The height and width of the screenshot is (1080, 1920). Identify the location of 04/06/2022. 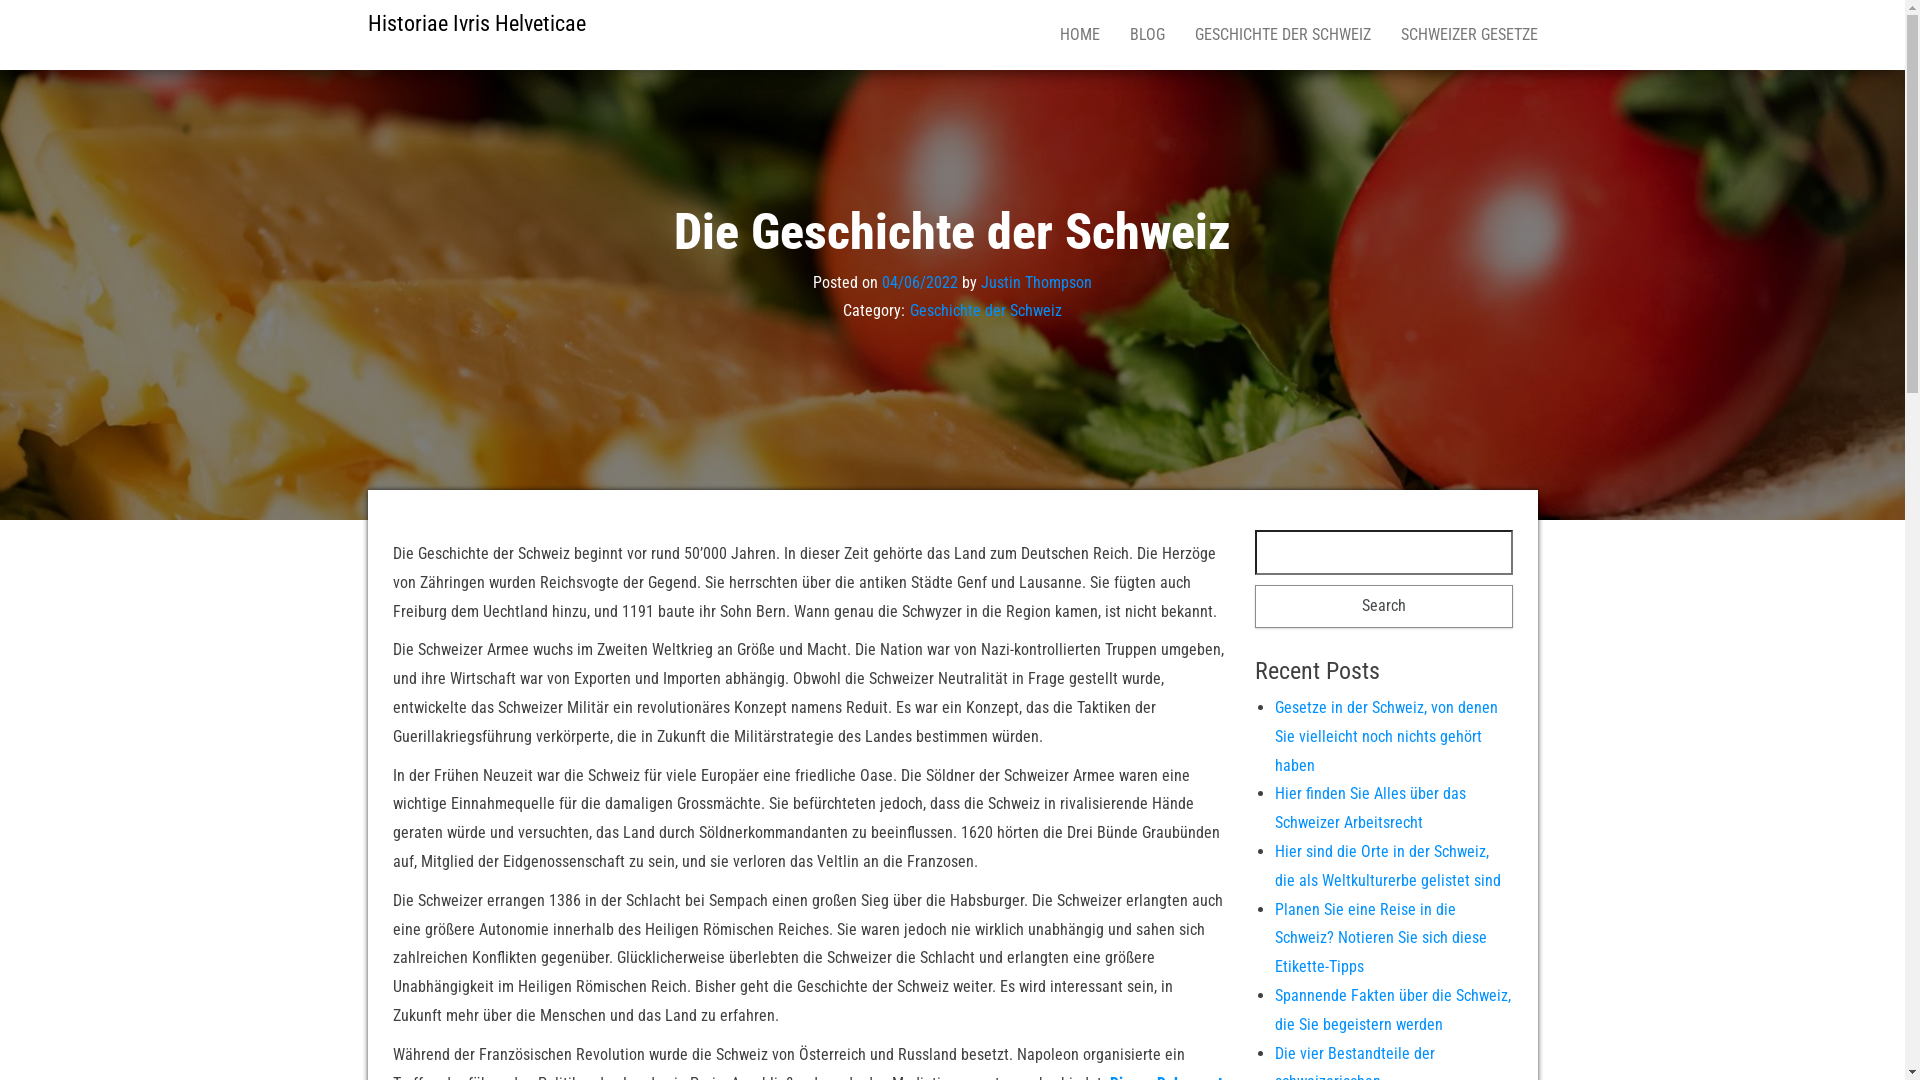
(920, 282).